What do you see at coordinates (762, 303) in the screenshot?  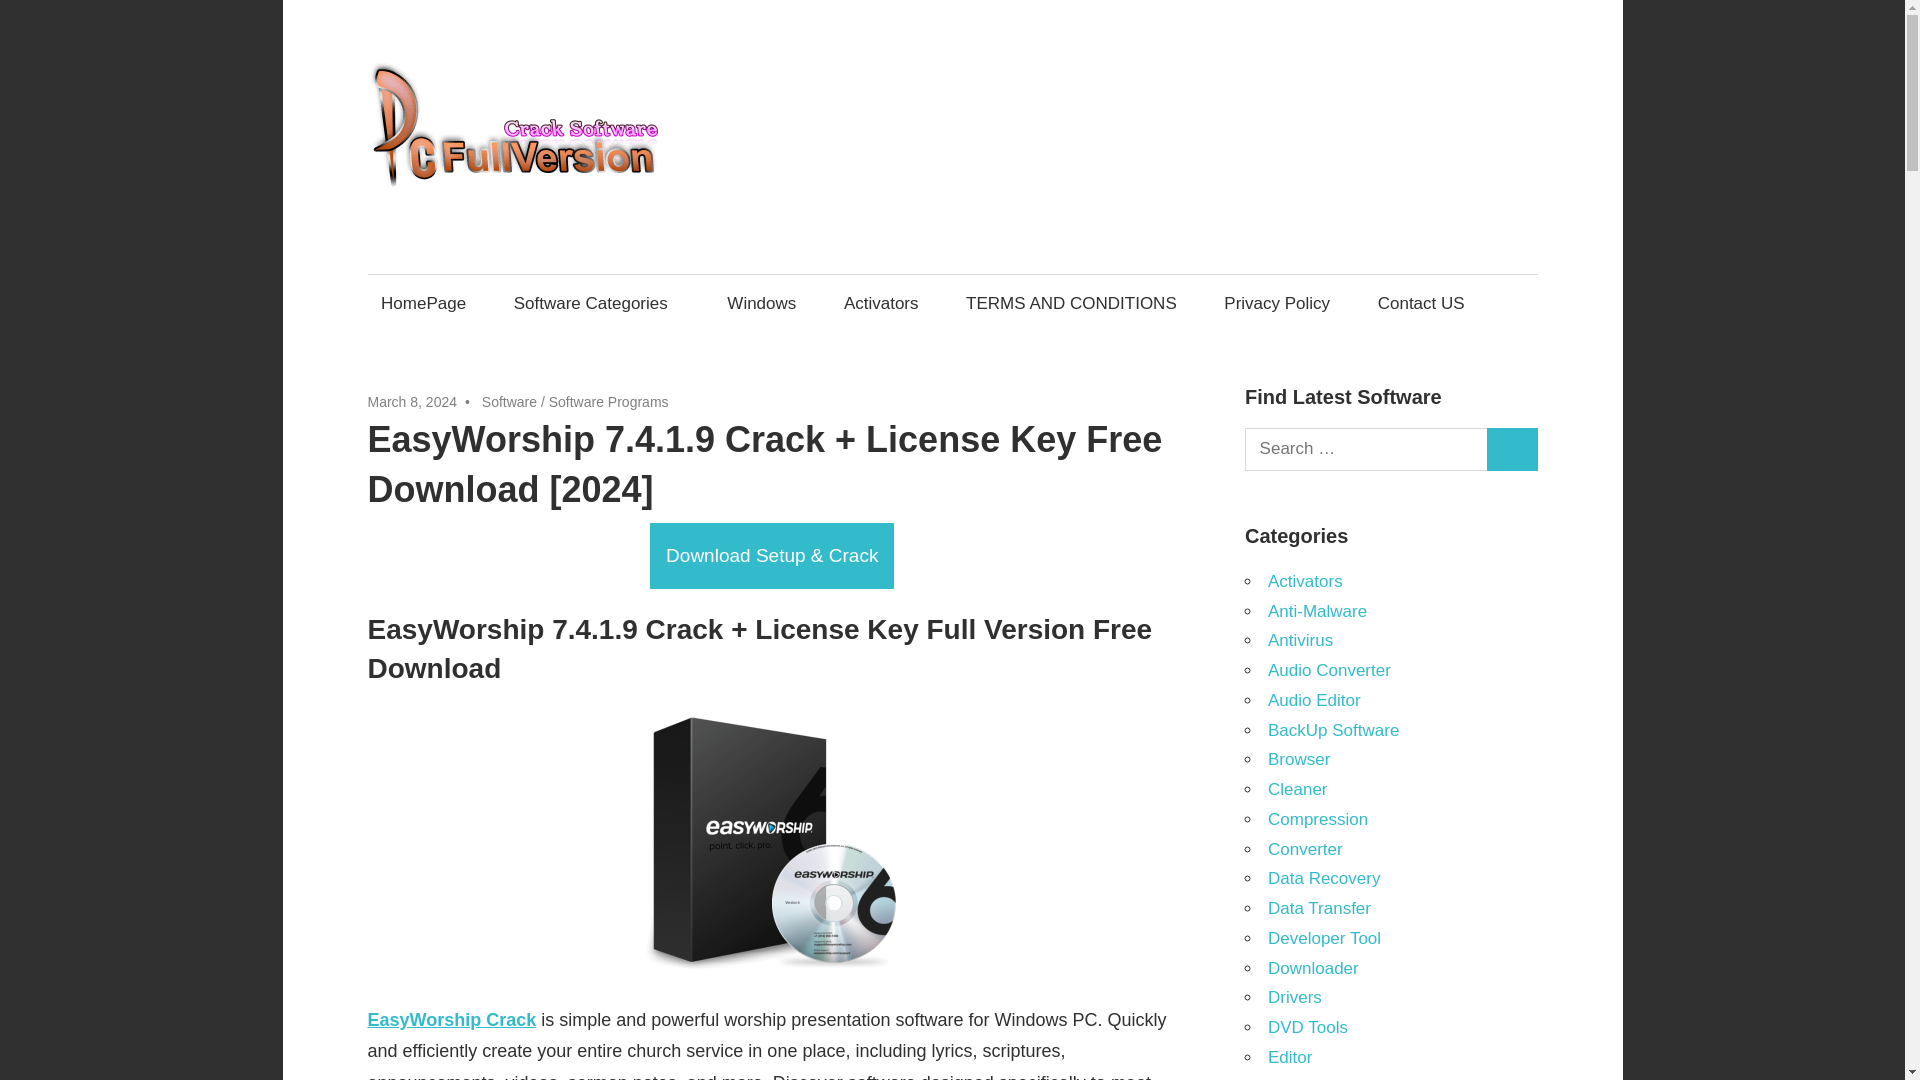 I see `Windows` at bounding box center [762, 303].